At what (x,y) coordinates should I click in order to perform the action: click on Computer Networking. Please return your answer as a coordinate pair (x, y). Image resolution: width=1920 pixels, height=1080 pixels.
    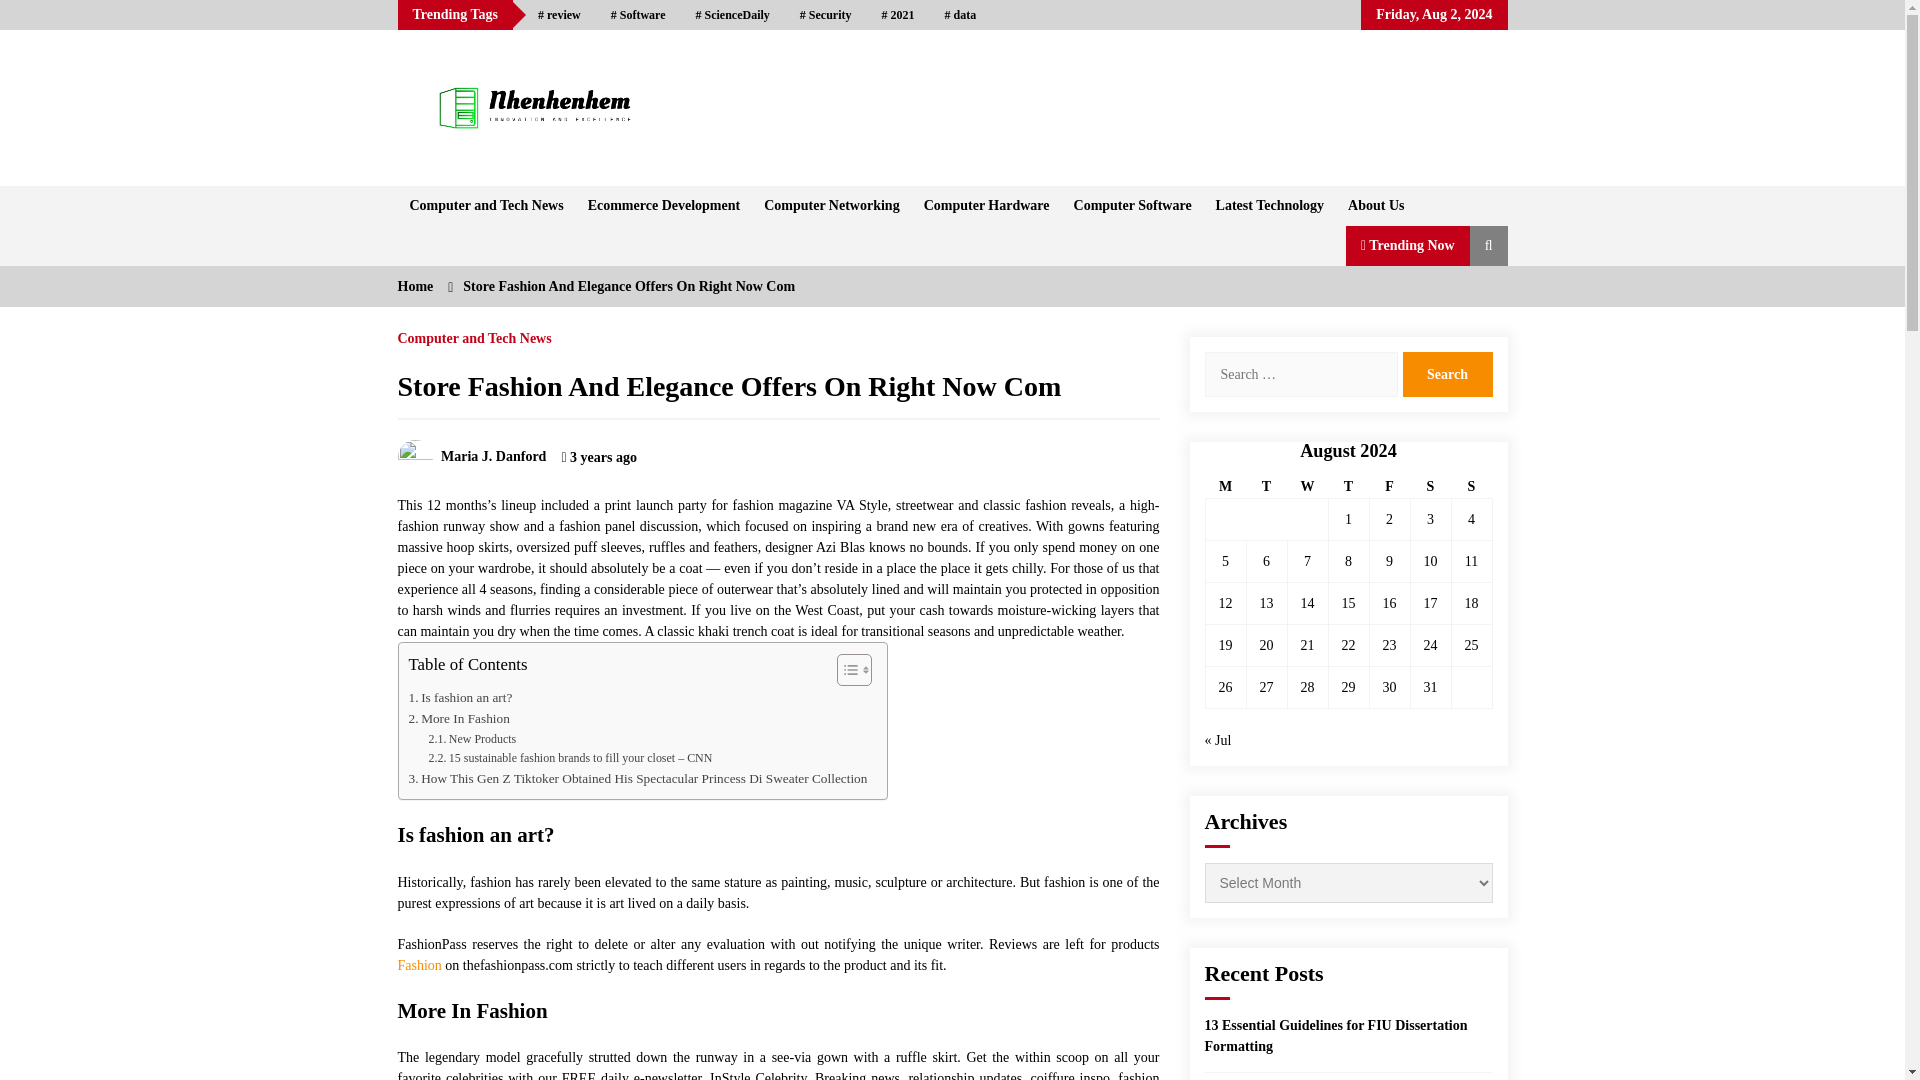
    Looking at the image, I should click on (831, 205).